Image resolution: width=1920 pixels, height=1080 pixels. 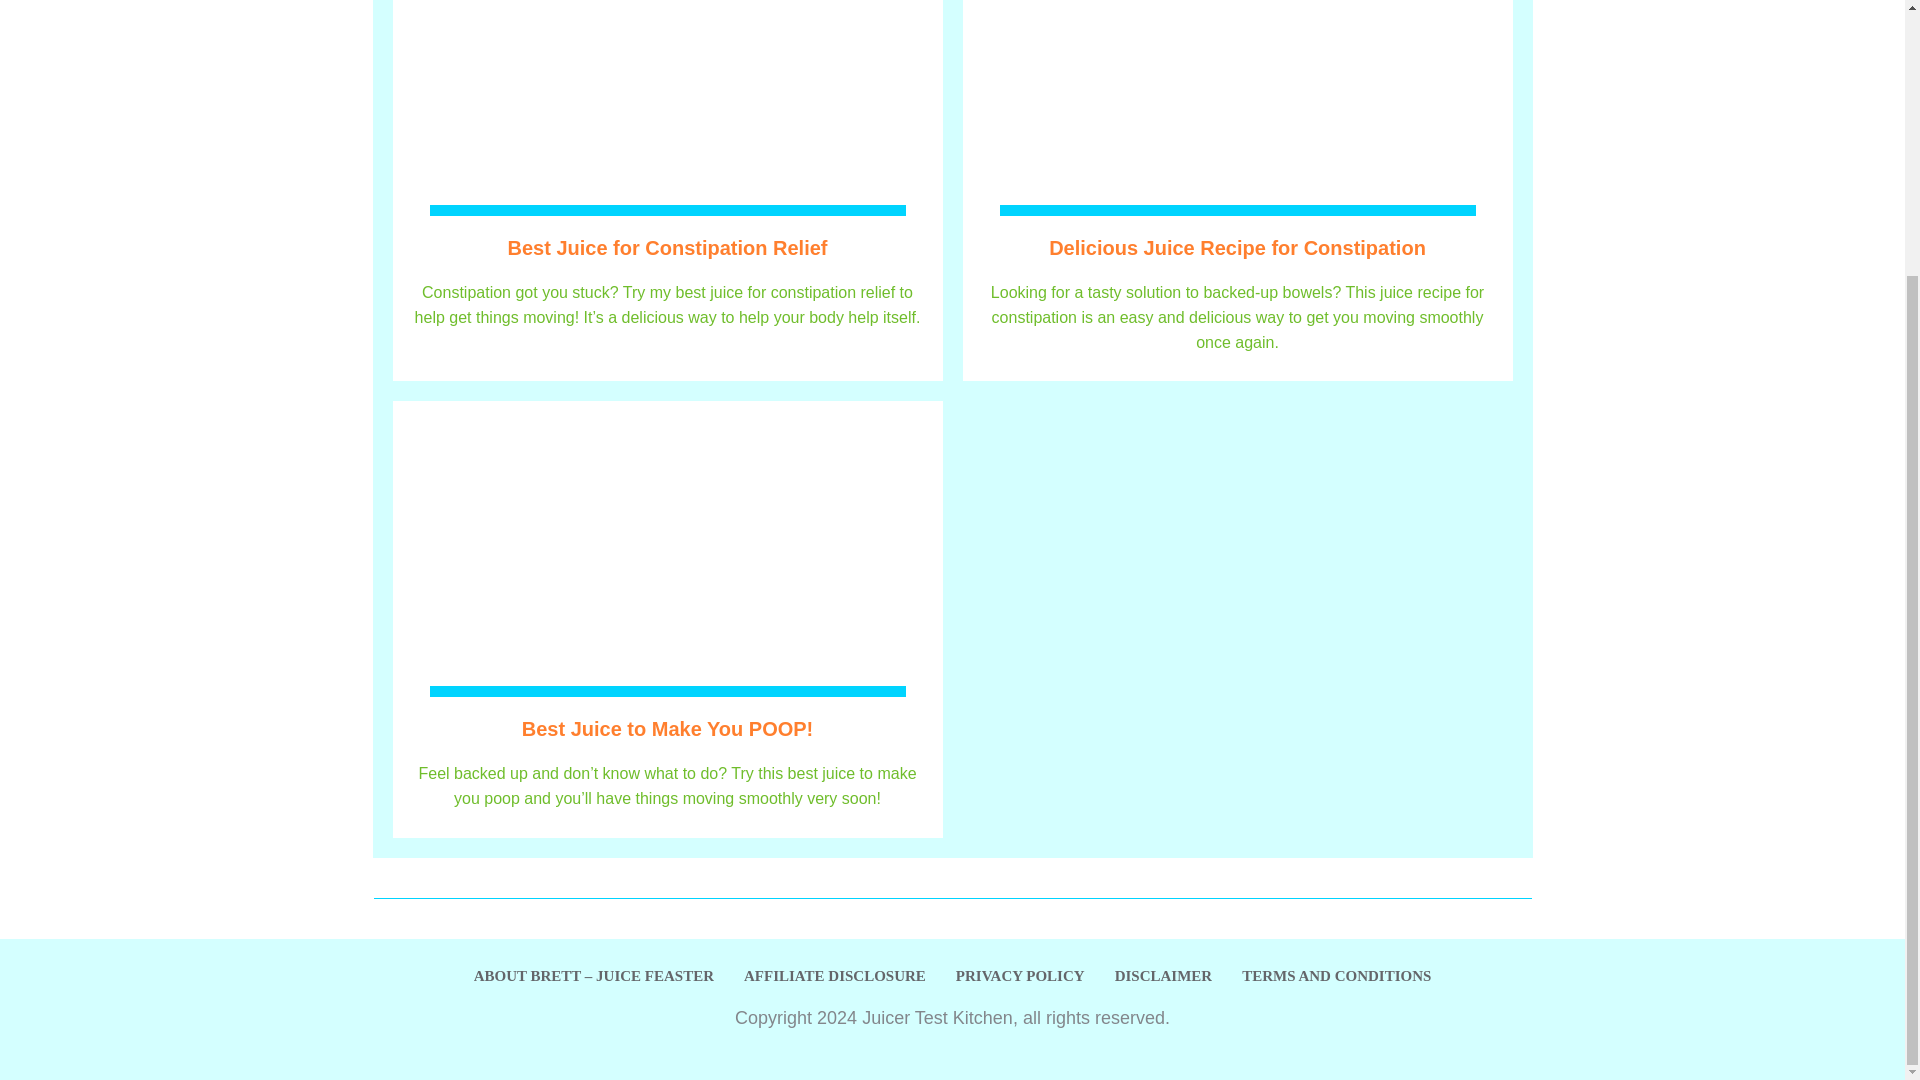 I want to click on AFFILIATE DISCLOSURE, so click(x=834, y=976).